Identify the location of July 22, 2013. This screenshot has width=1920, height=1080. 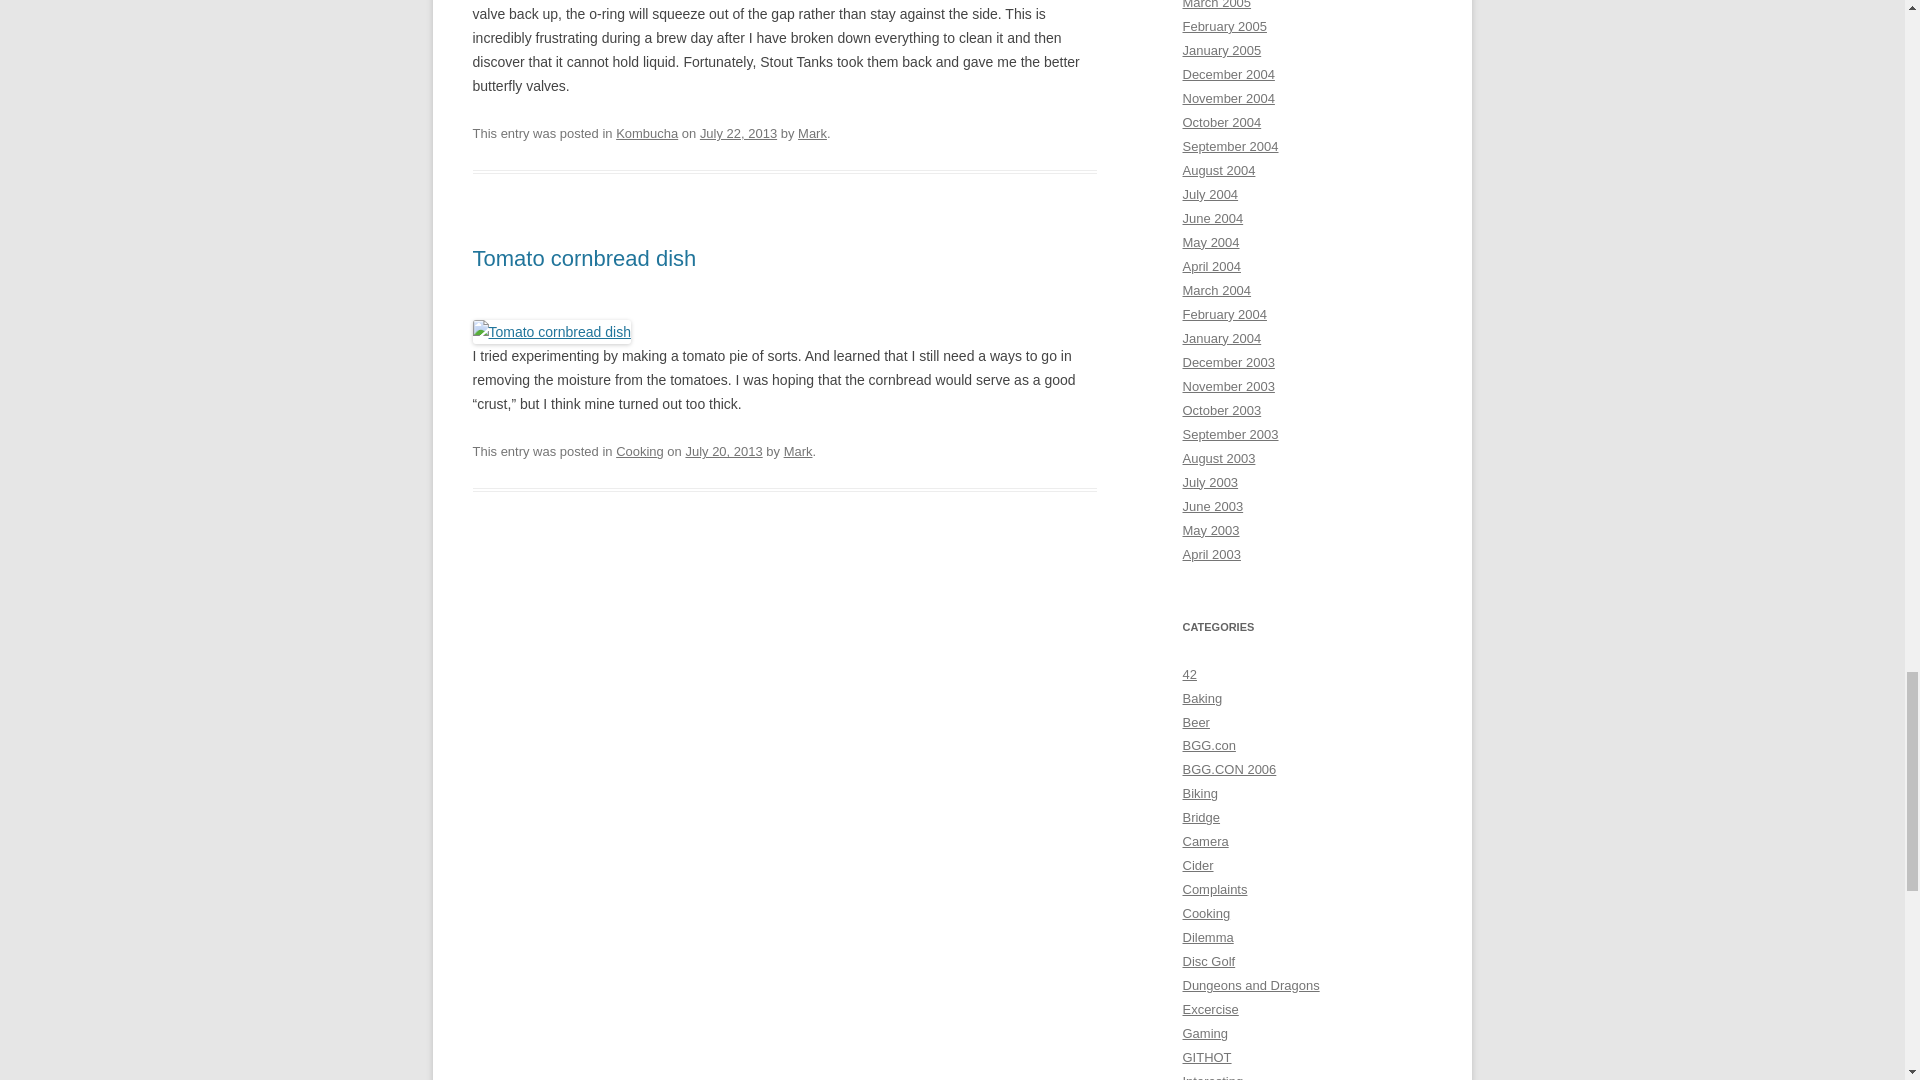
(738, 134).